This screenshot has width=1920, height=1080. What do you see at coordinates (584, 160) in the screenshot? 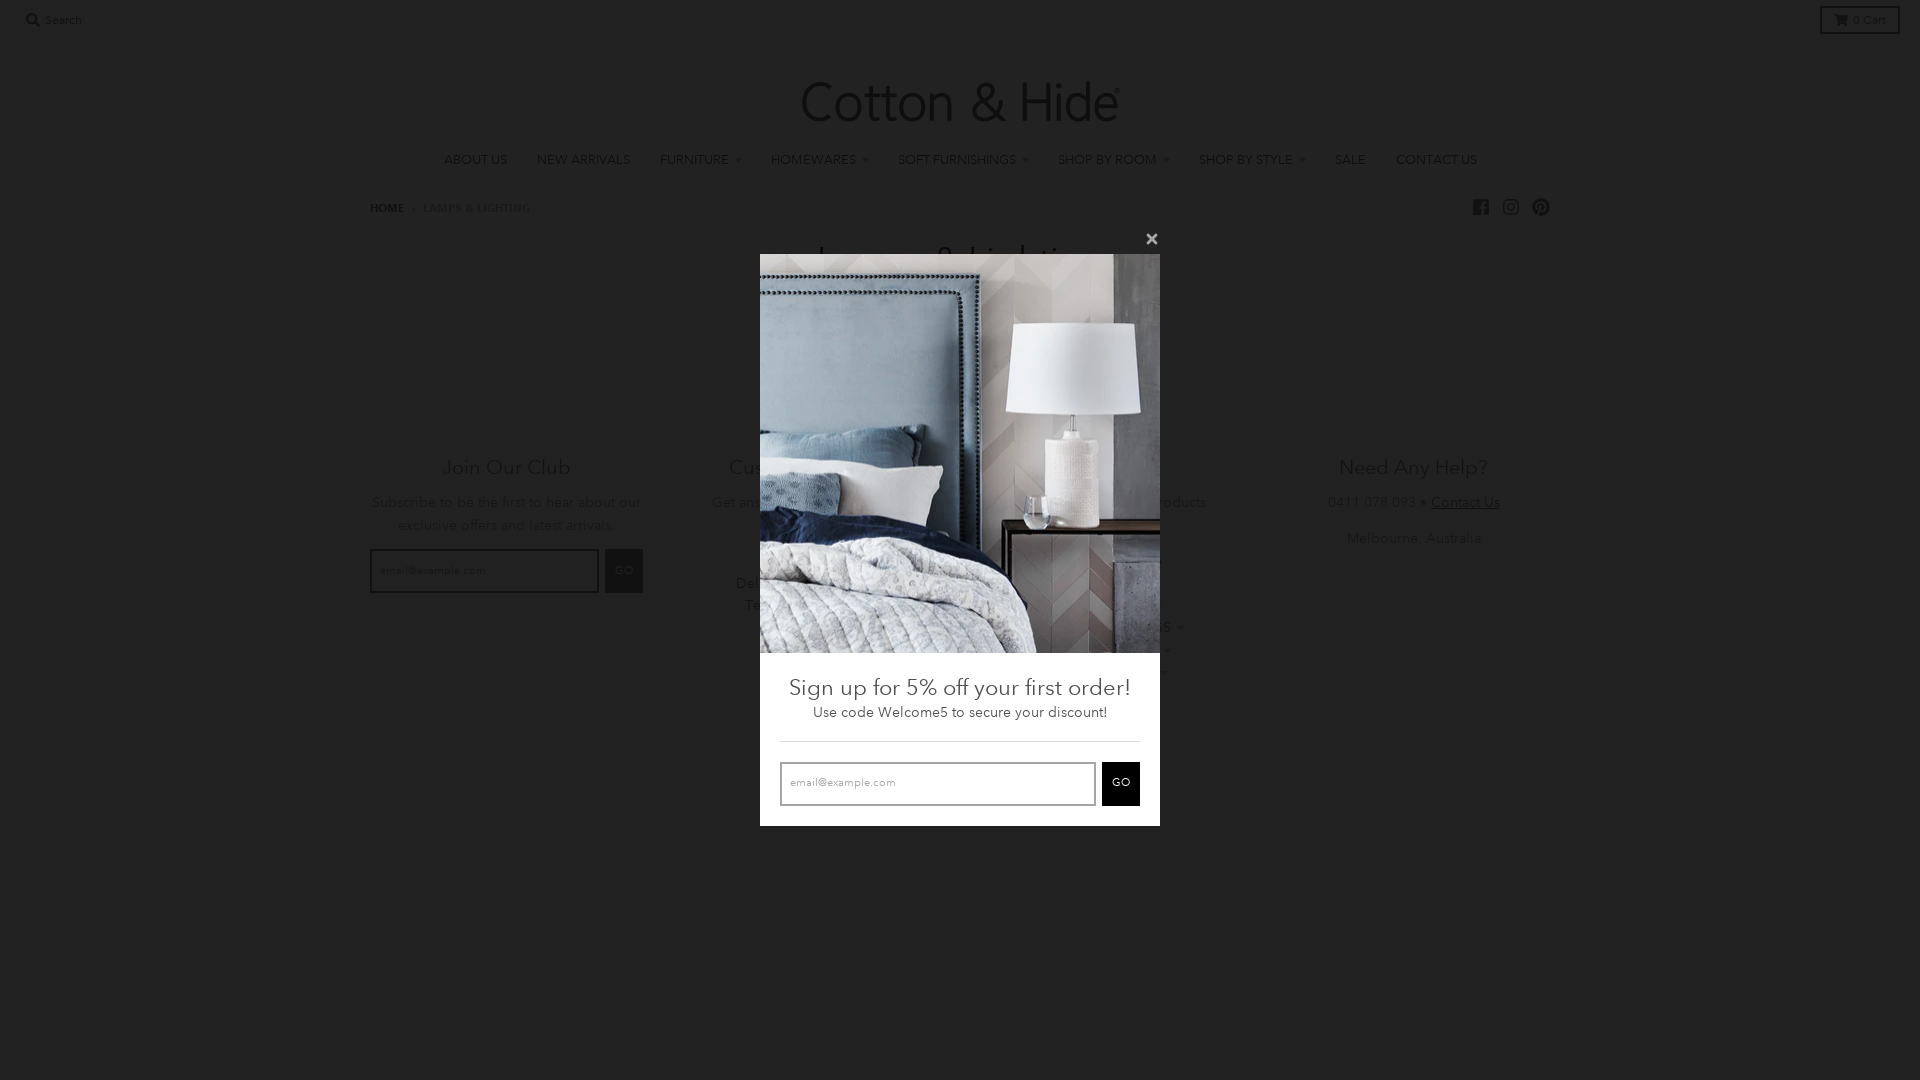
I see `NEW ARRIVALS` at bounding box center [584, 160].